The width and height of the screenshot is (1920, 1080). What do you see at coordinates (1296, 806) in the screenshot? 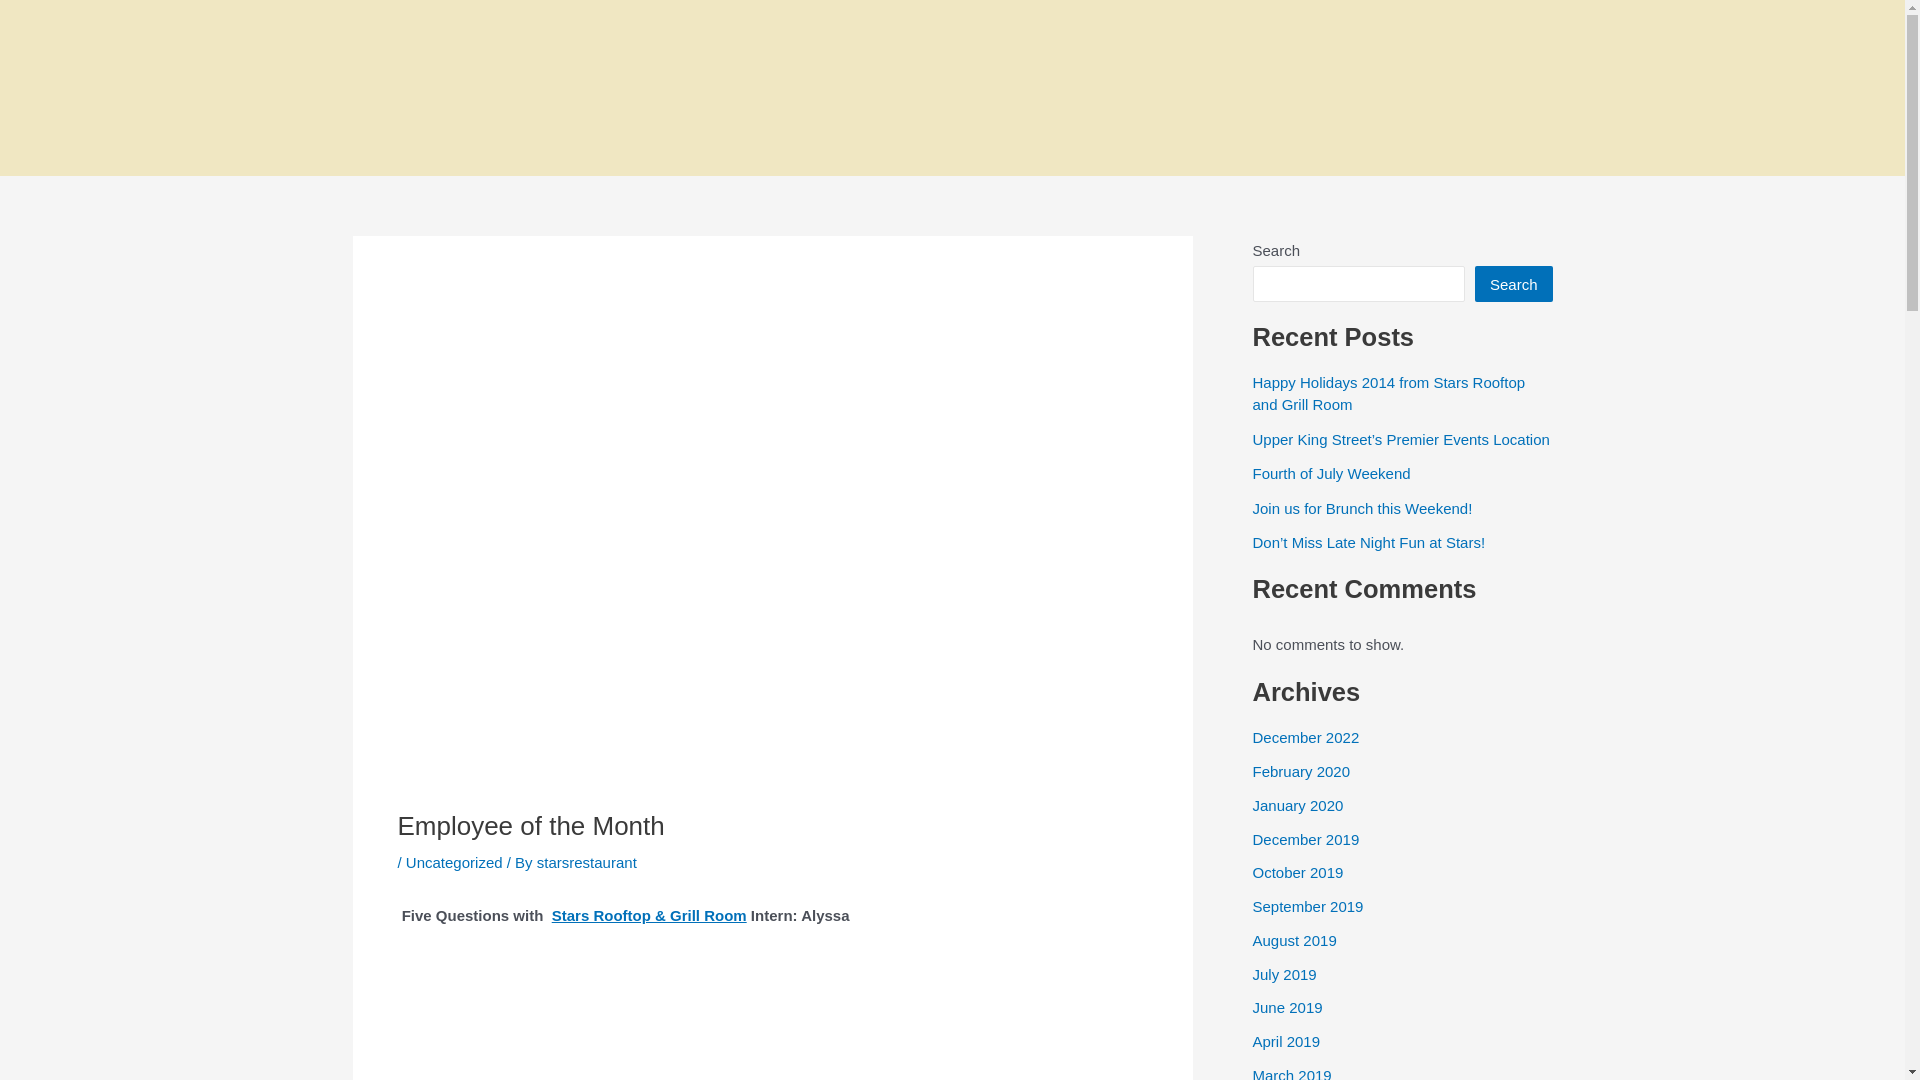
I see `January 2020` at bounding box center [1296, 806].